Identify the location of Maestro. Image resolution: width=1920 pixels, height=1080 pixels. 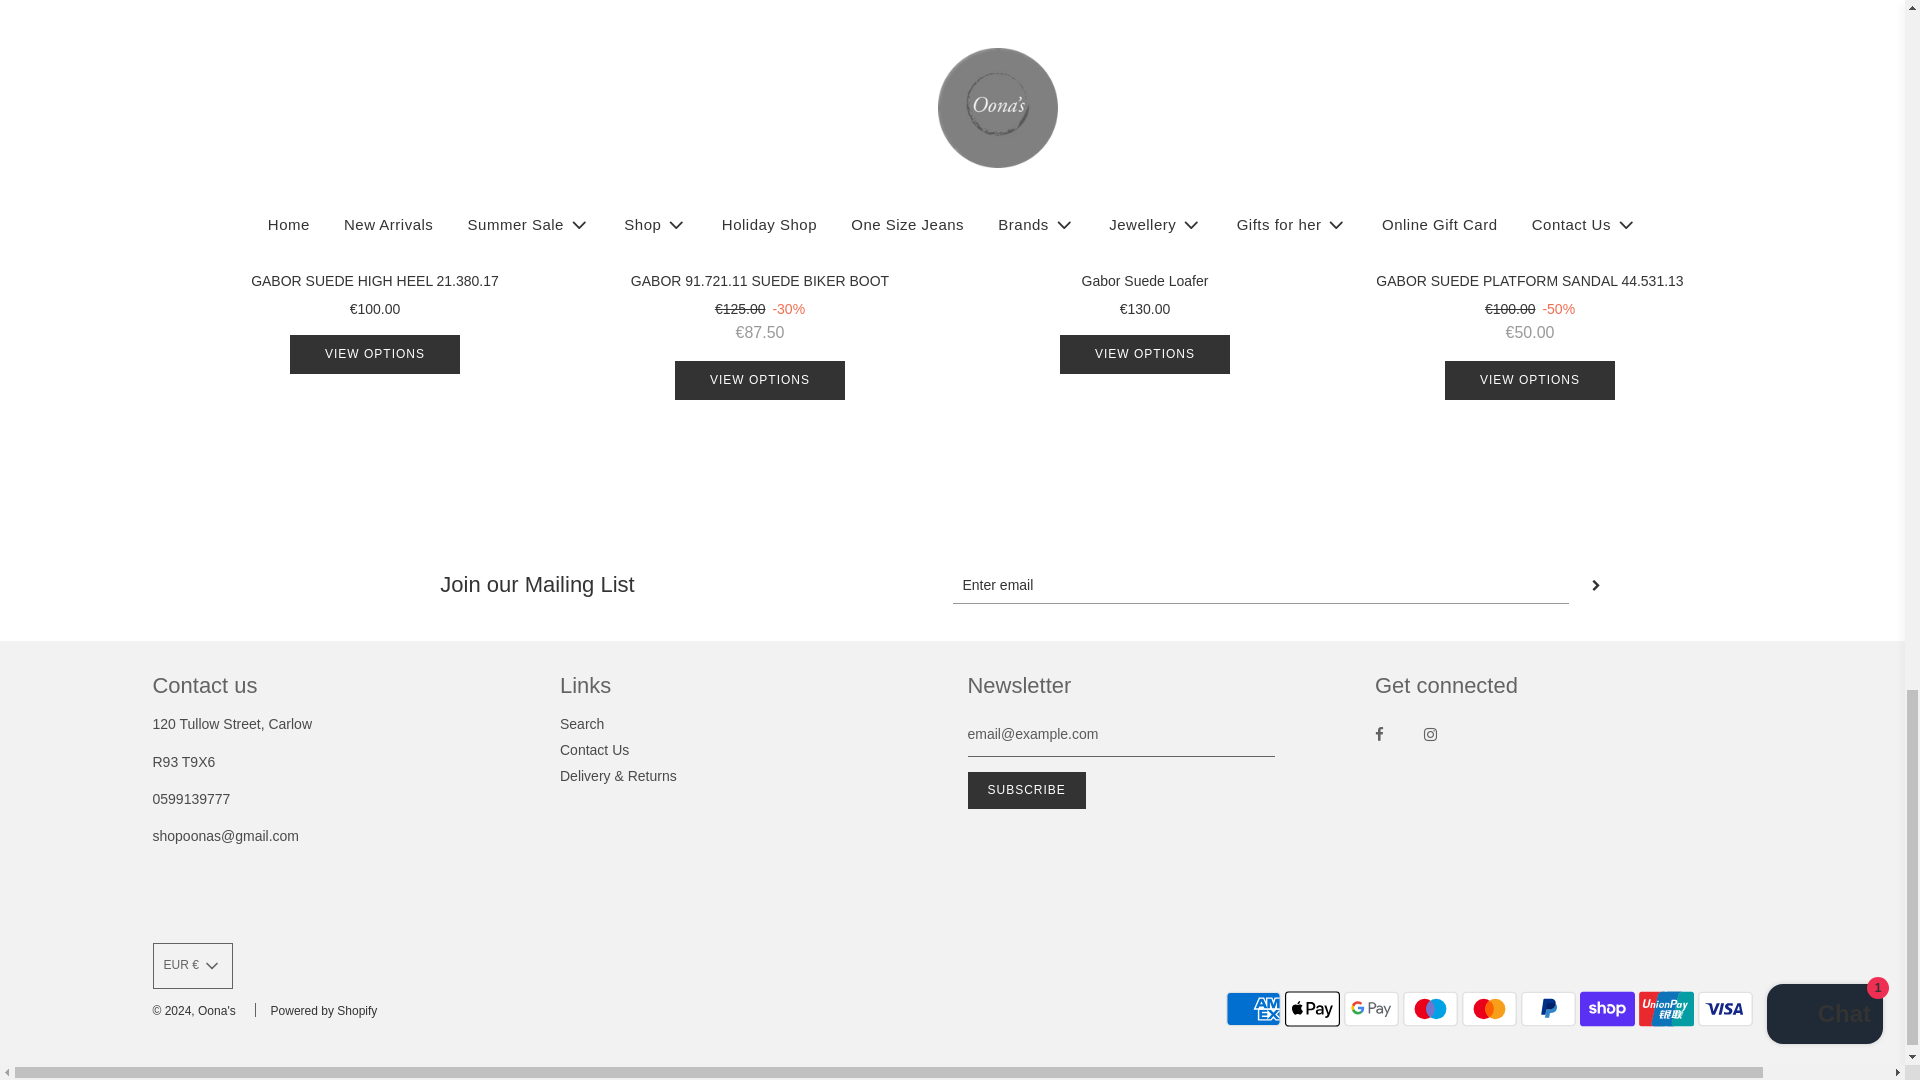
(1430, 1009).